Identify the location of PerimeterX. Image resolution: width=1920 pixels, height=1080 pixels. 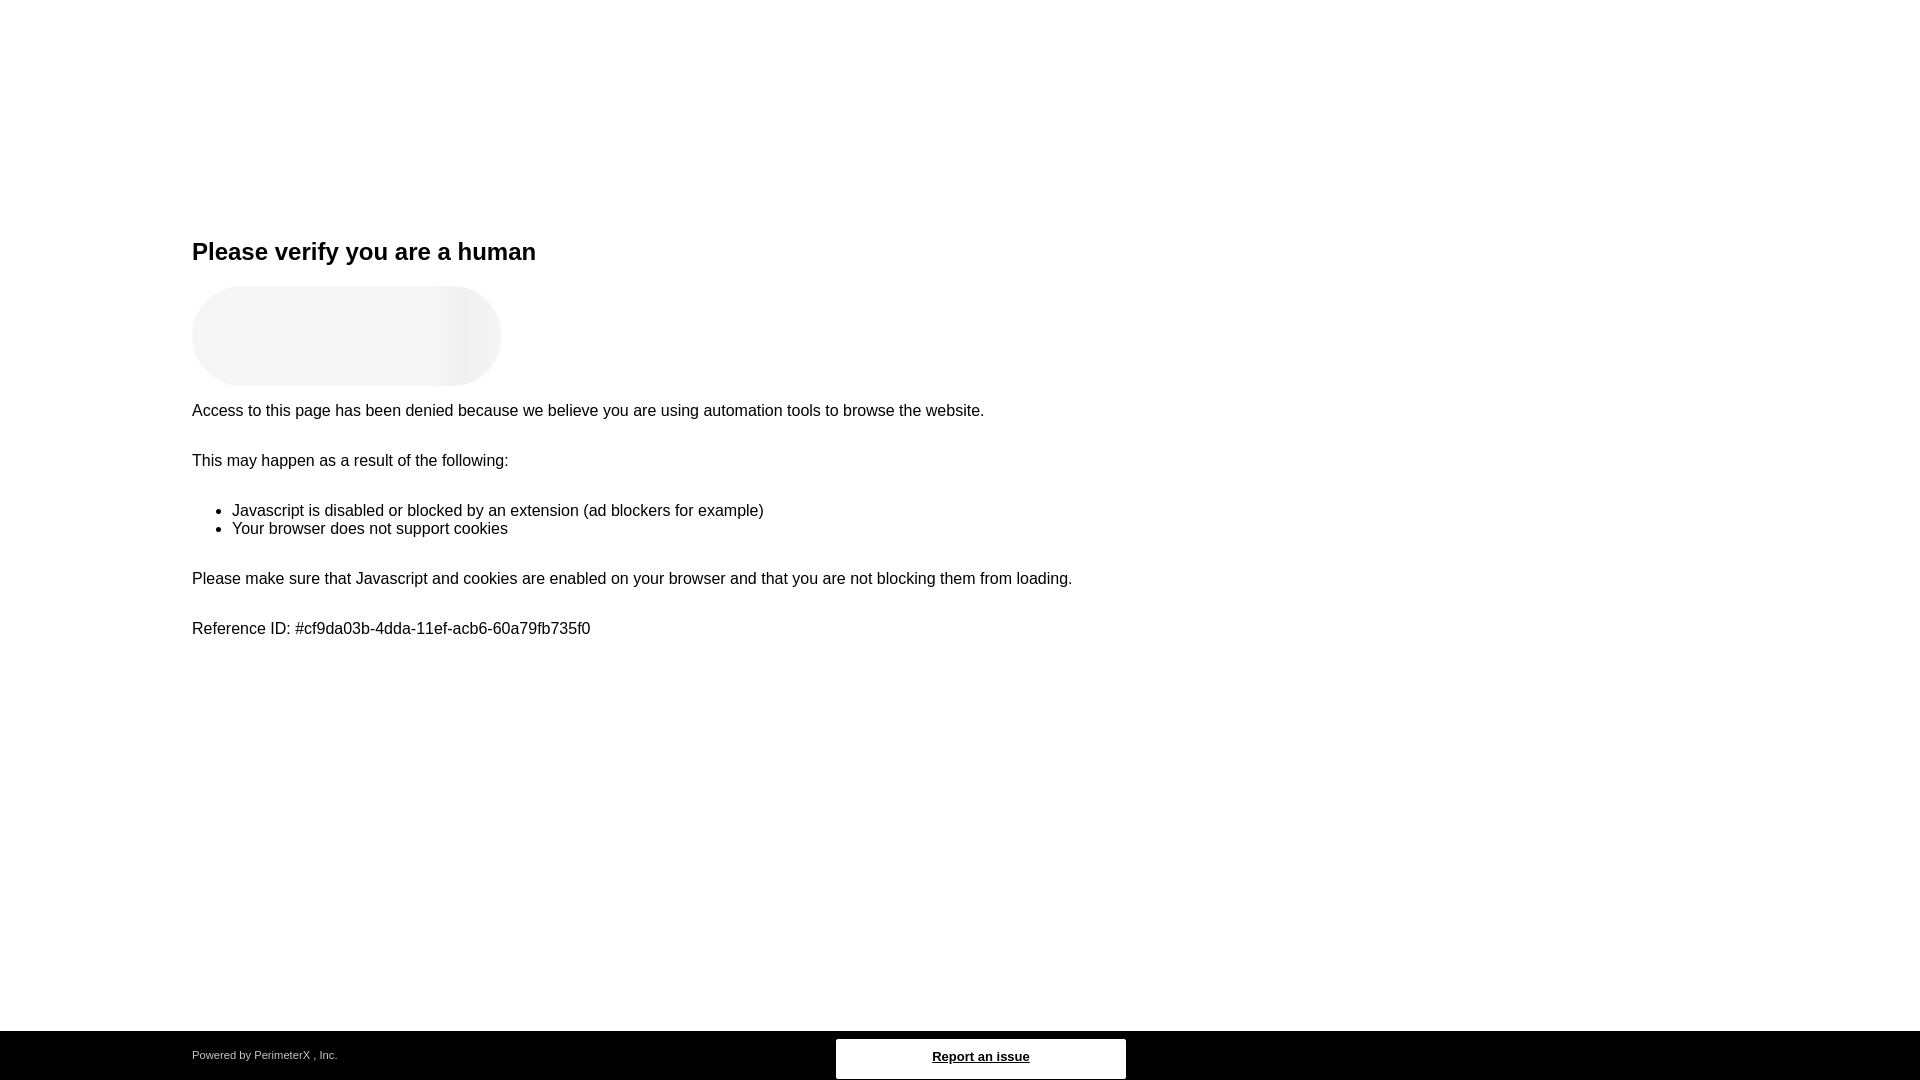
(281, 1054).